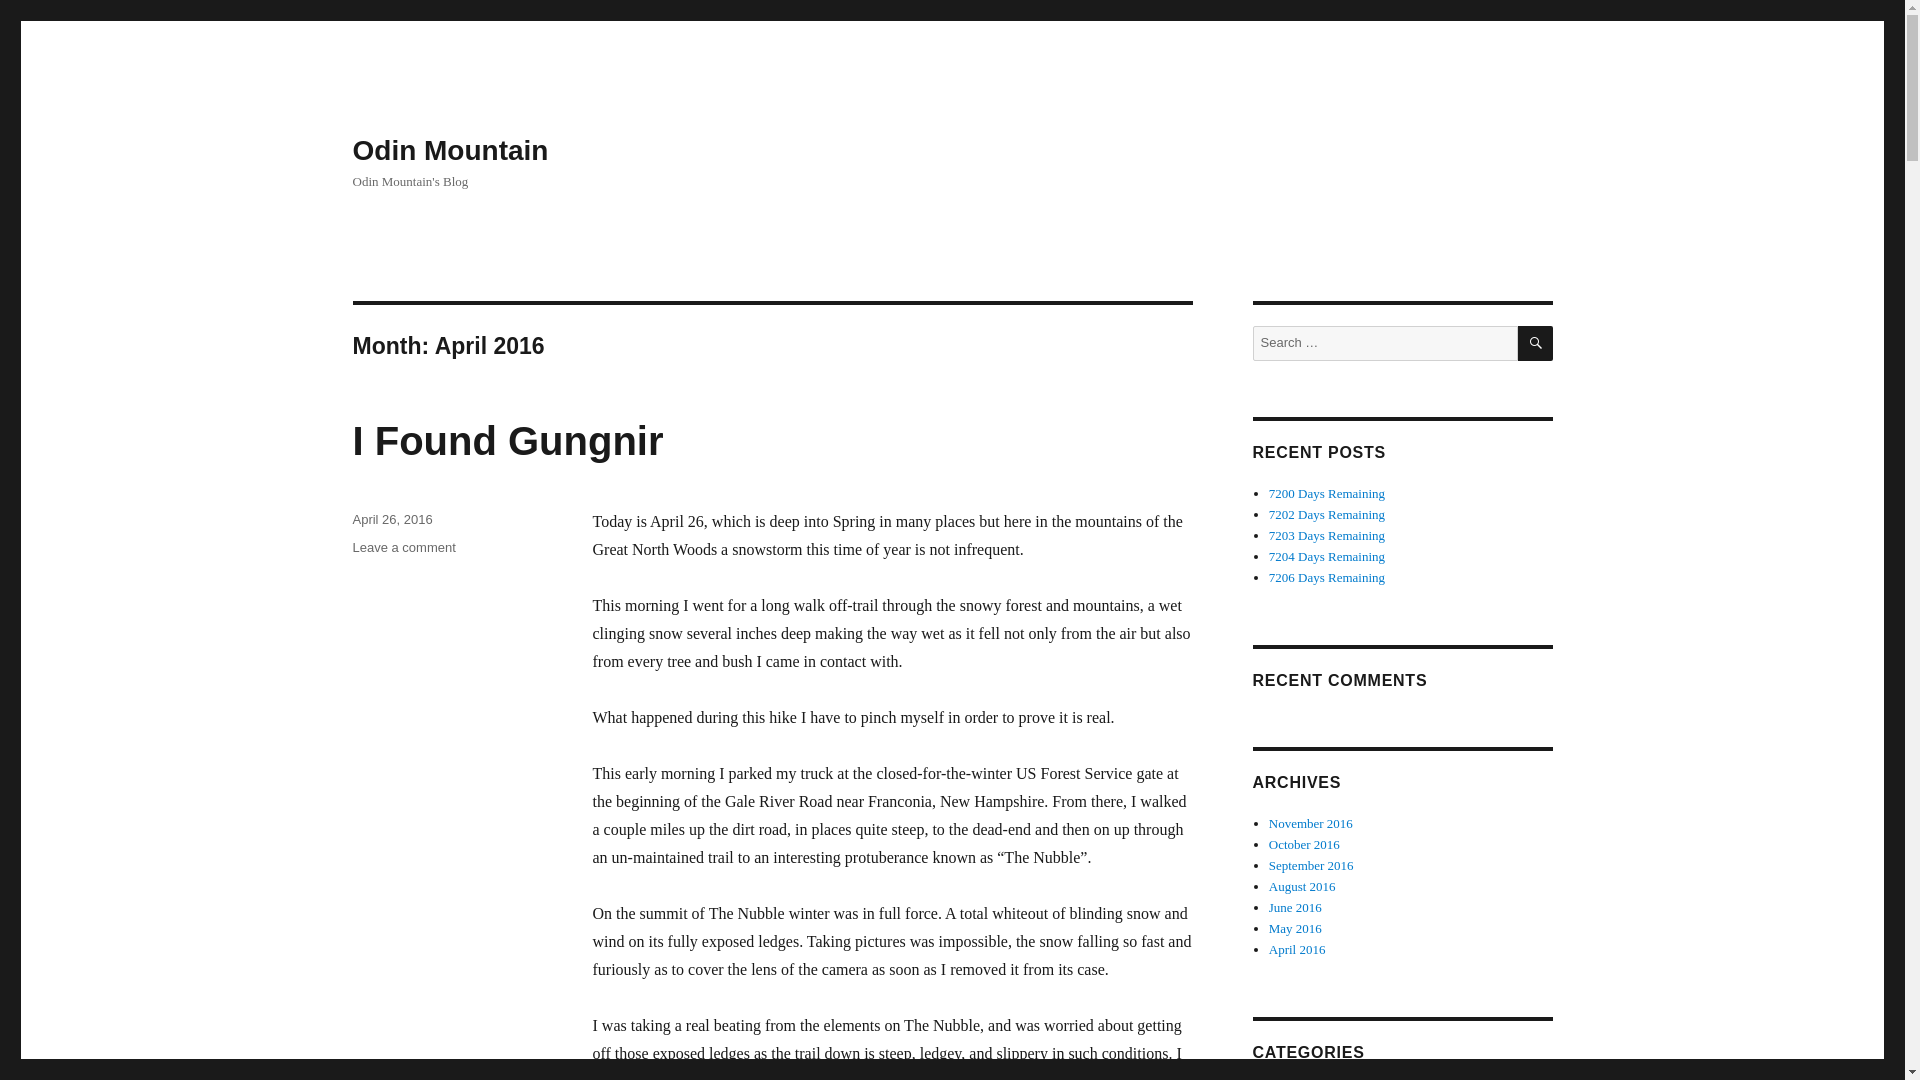 The height and width of the screenshot is (1080, 1920). What do you see at coordinates (1311, 864) in the screenshot?
I see `May 2016` at bounding box center [1311, 864].